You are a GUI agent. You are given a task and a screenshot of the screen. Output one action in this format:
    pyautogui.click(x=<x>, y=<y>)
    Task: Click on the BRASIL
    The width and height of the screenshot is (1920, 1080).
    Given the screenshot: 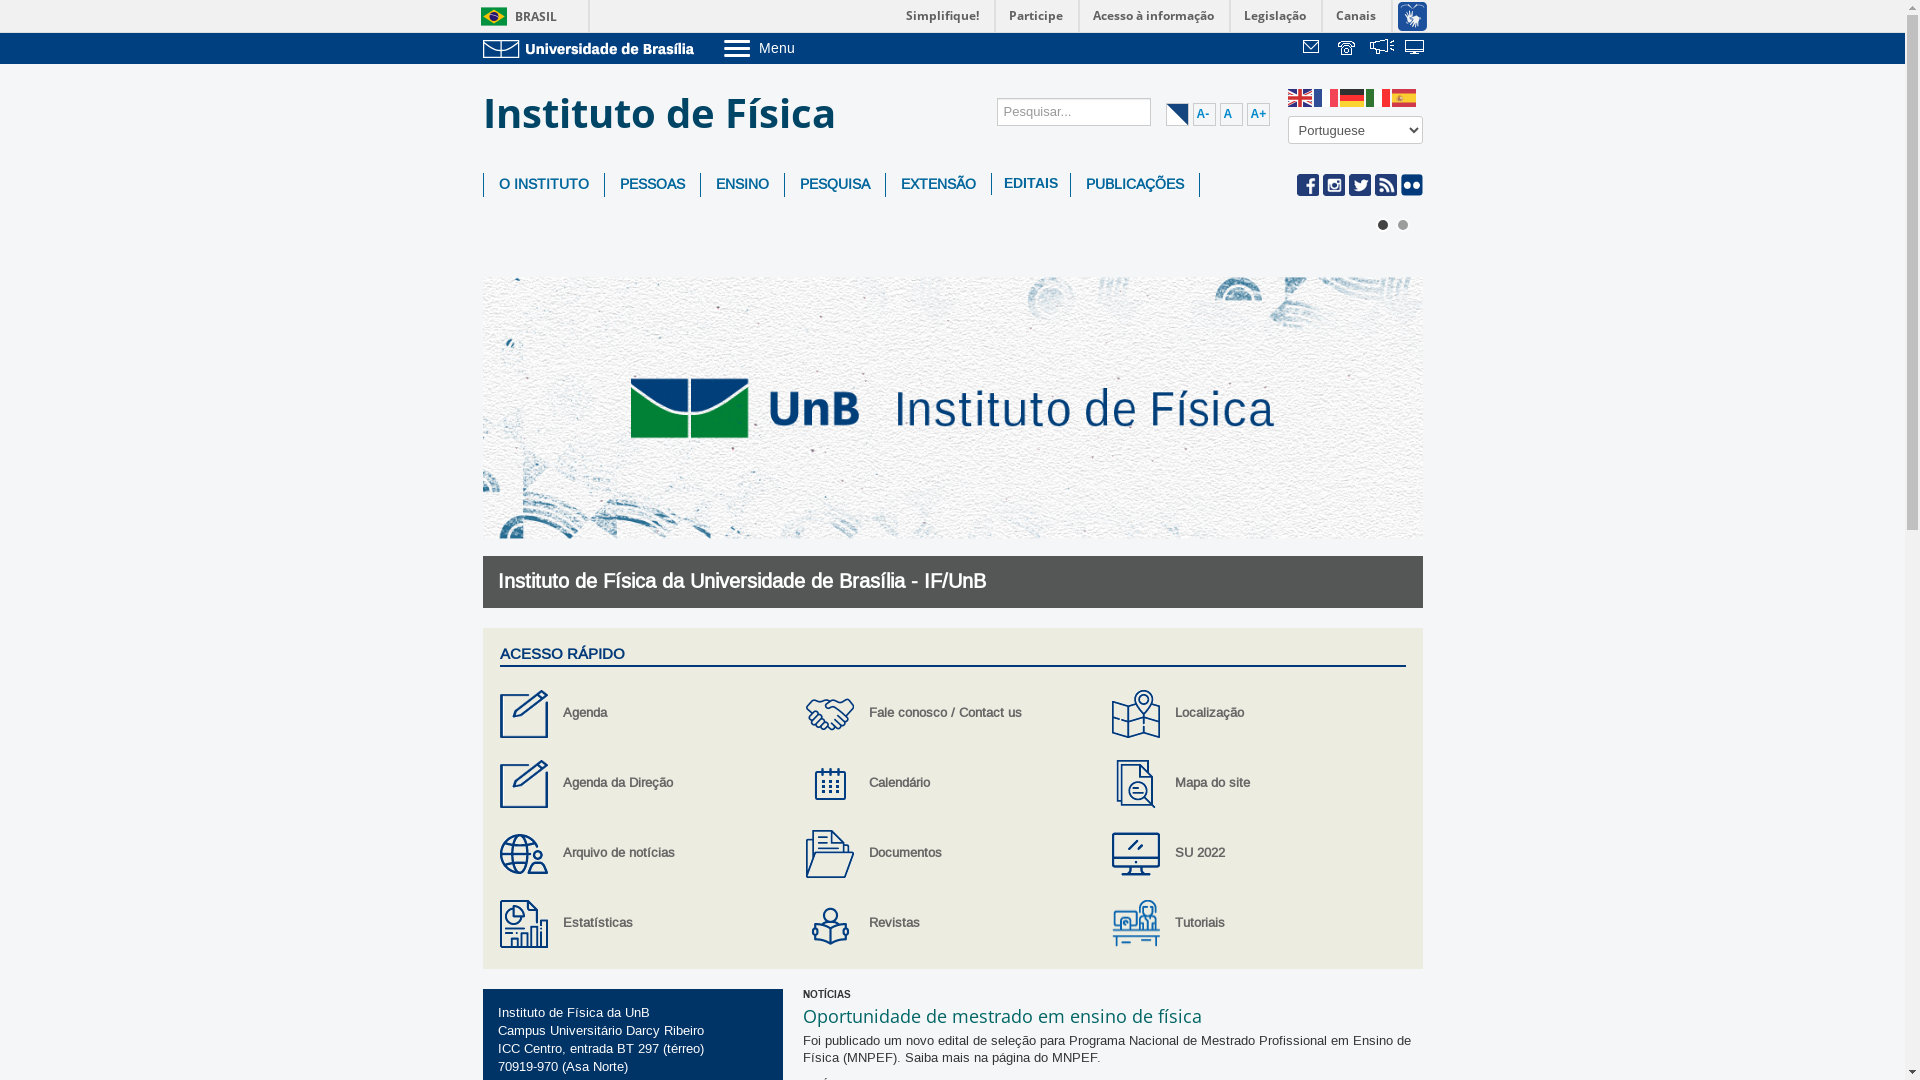 What is the action you would take?
    pyautogui.click(x=514, y=16)
    